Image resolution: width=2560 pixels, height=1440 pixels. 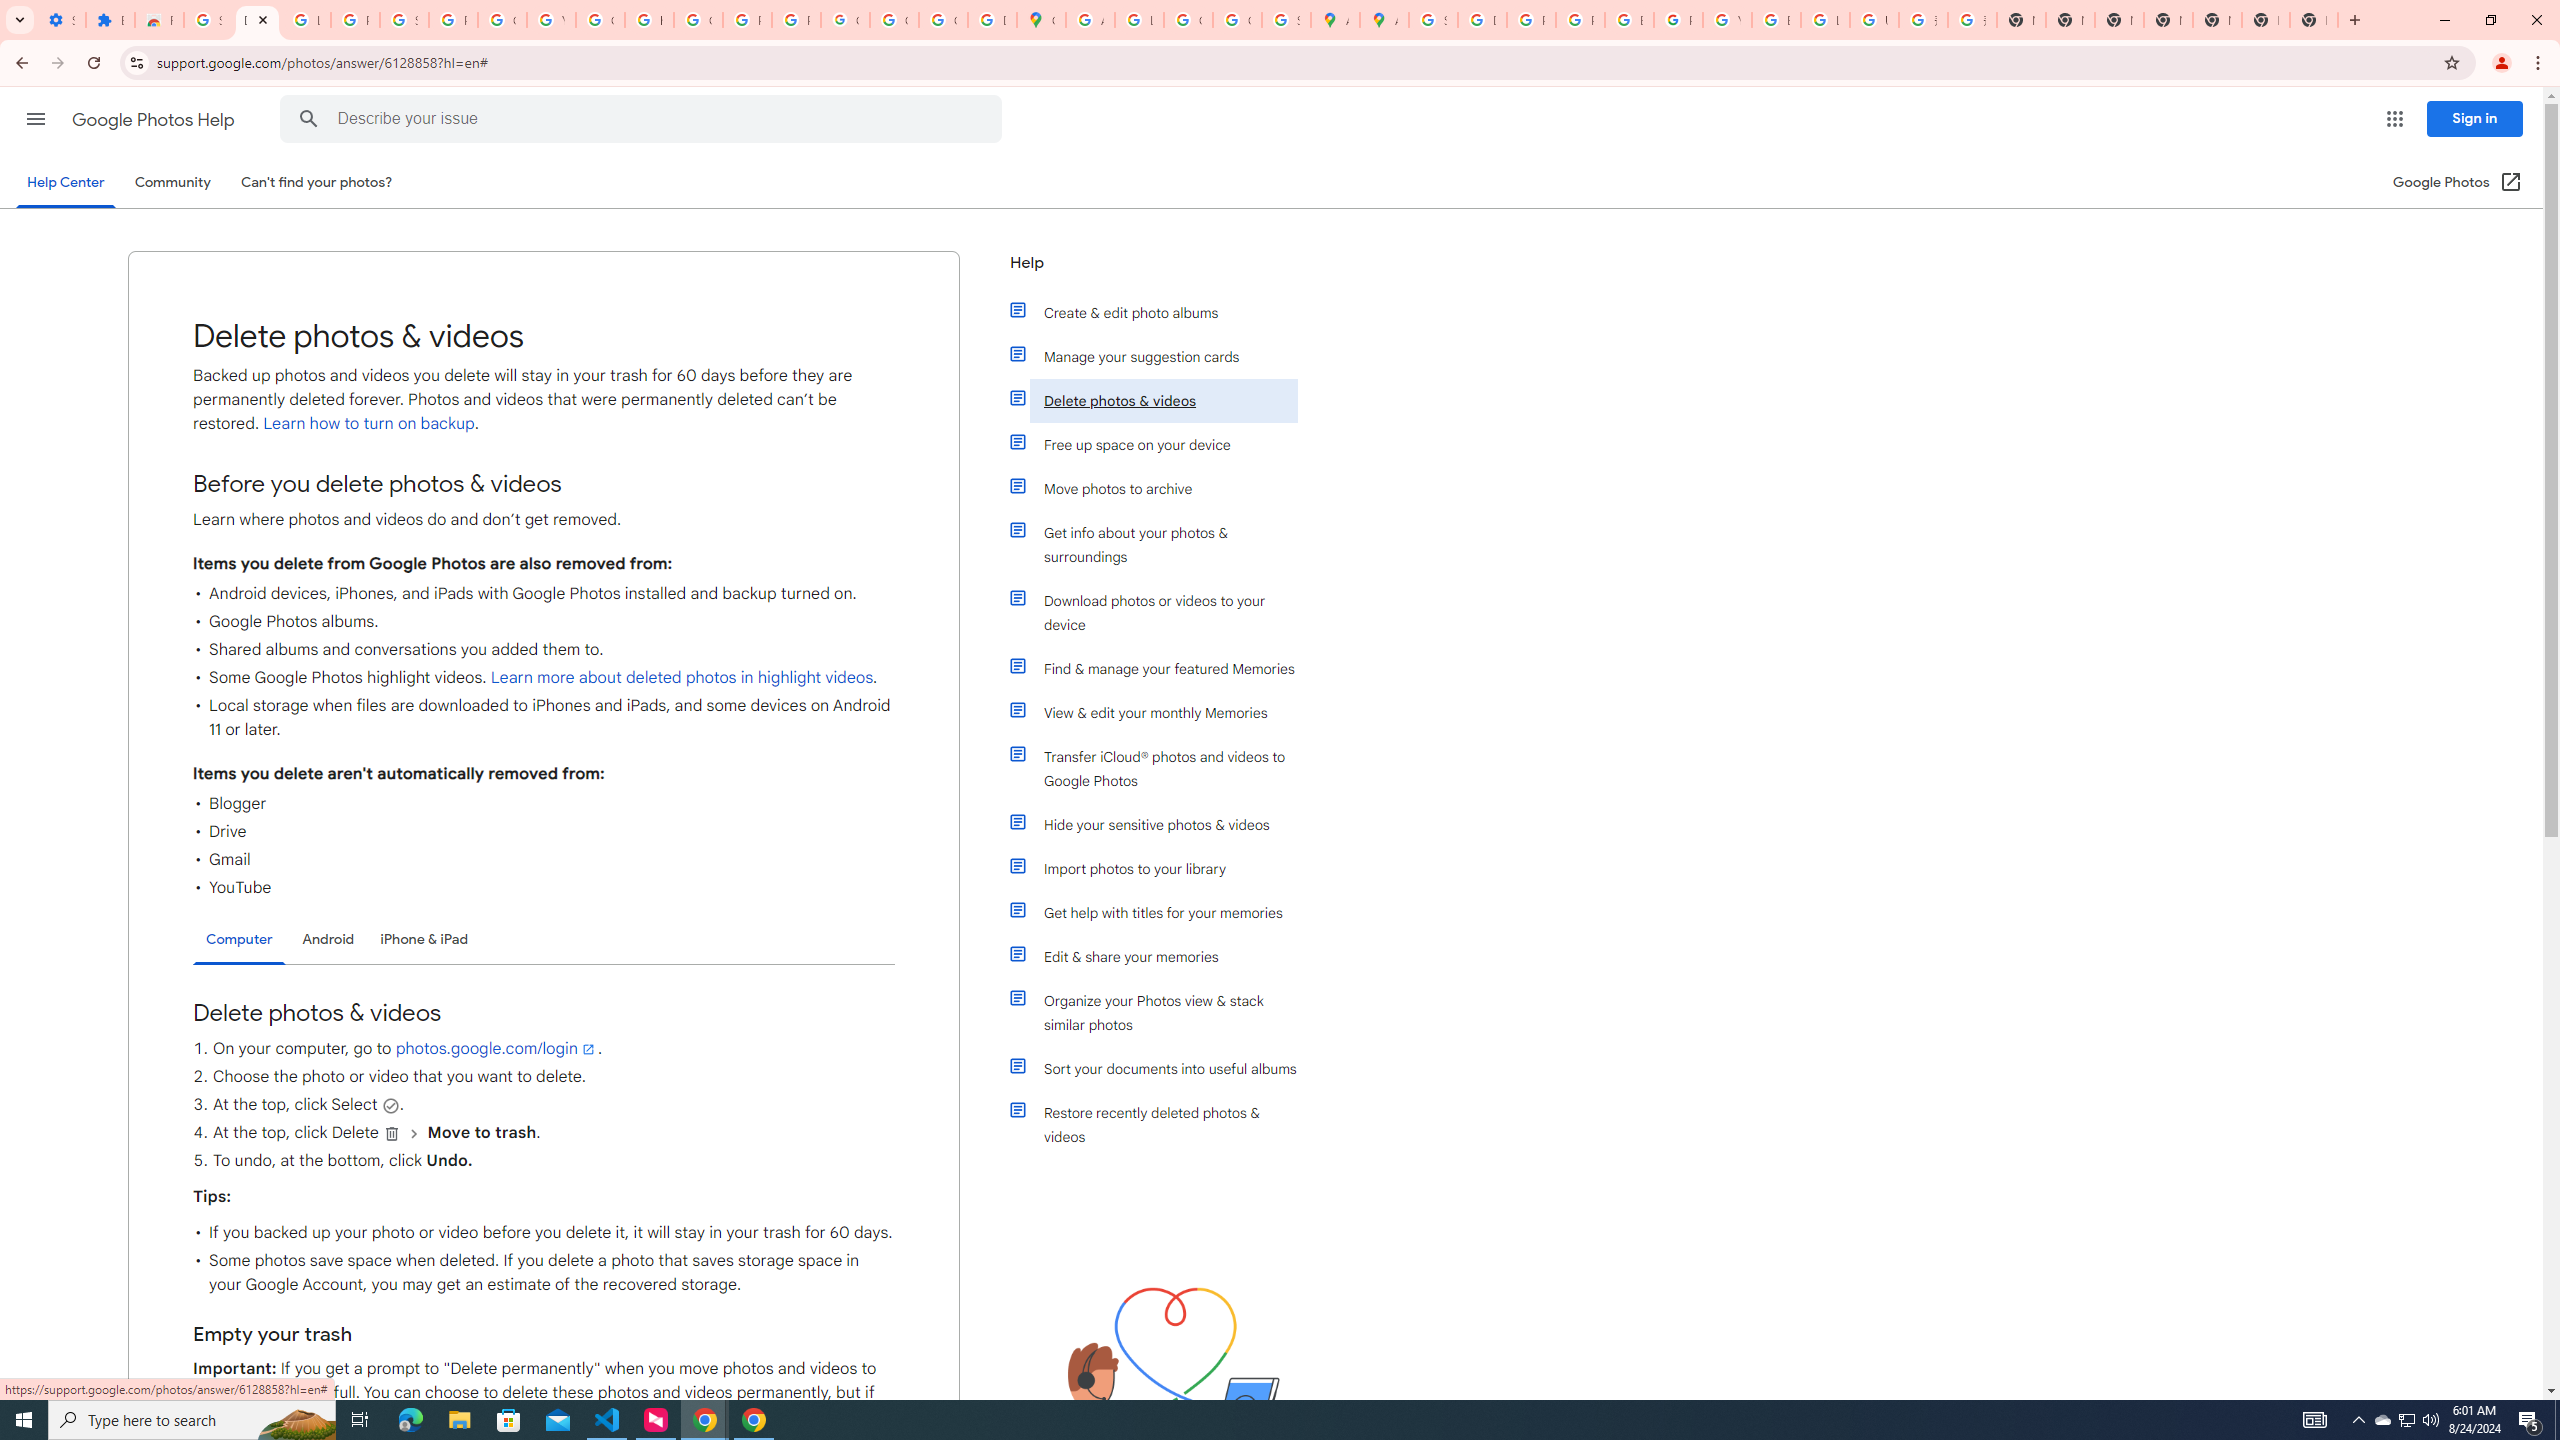 I want to click on iPhone & iPad, so click(x=424, y=939).